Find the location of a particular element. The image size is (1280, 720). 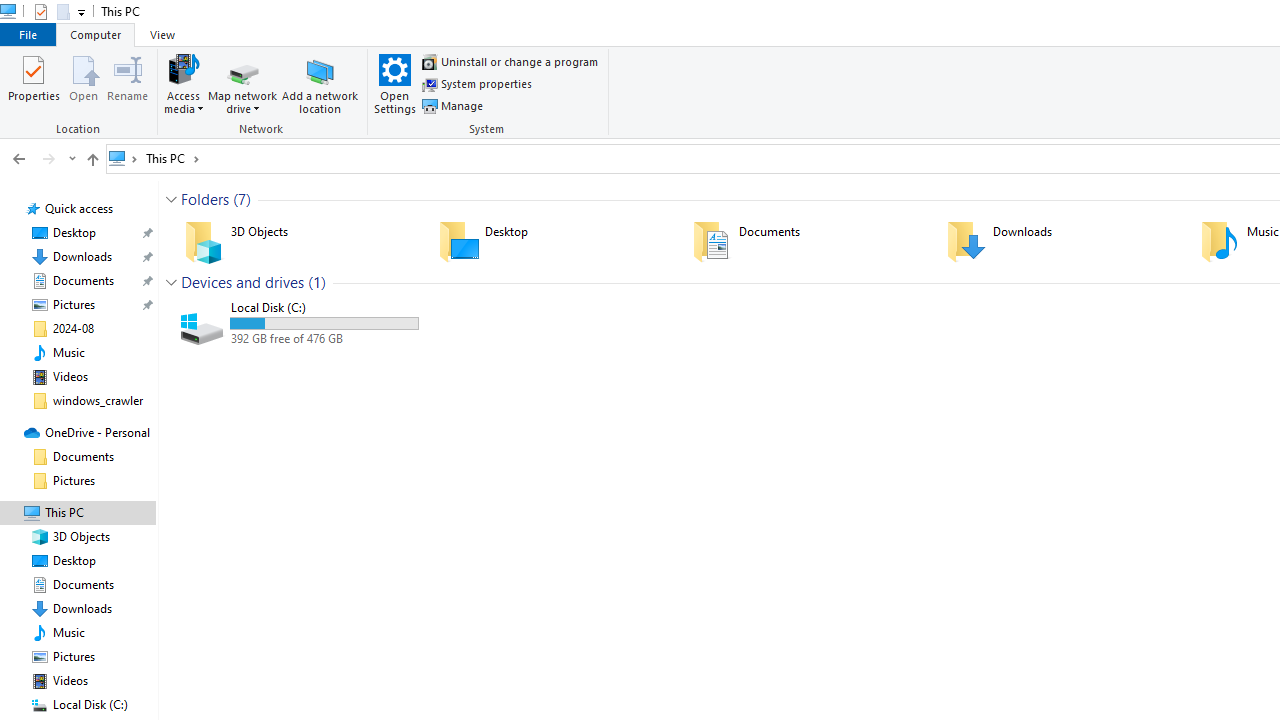

Up to "Desktop" (Alt + Up Arrow) is located at coordinates (92, 160).